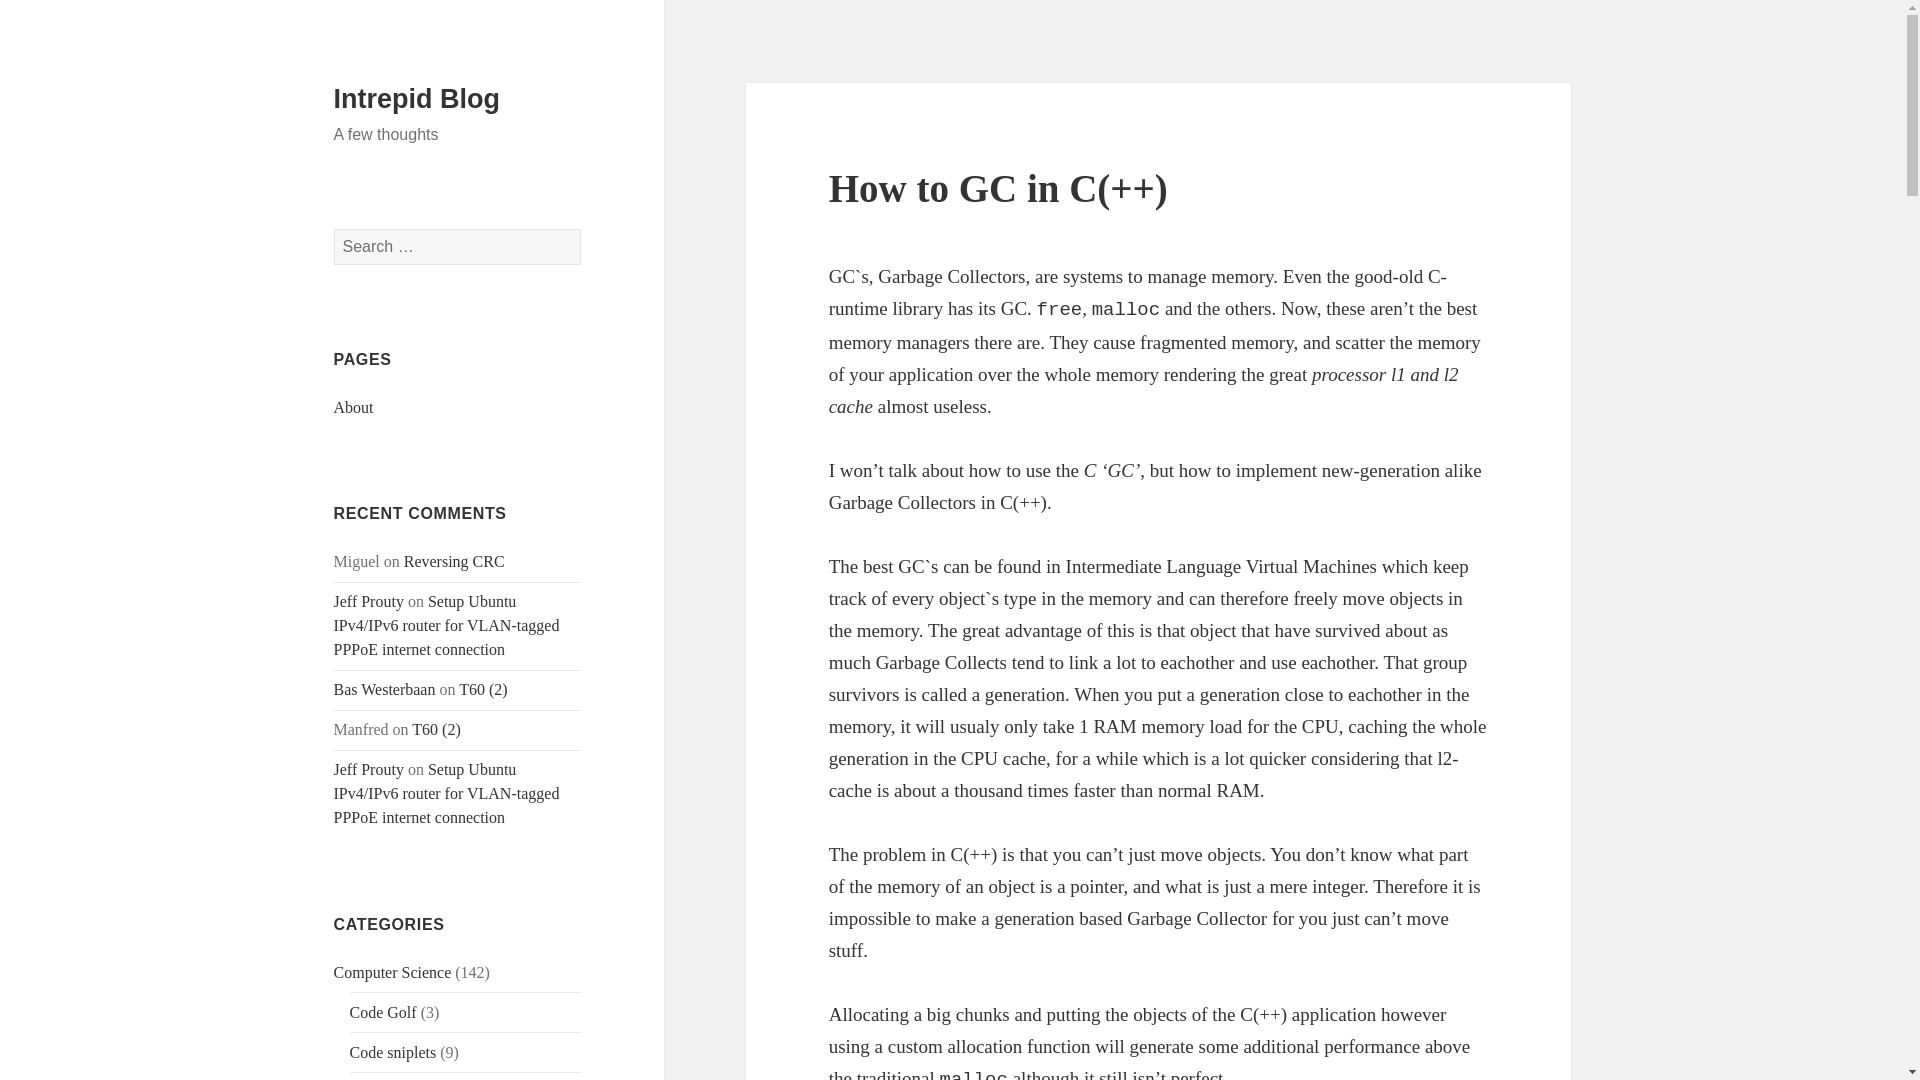 This screenshot has height=1080, width=1920. I want to click on About, so click(354, 406).